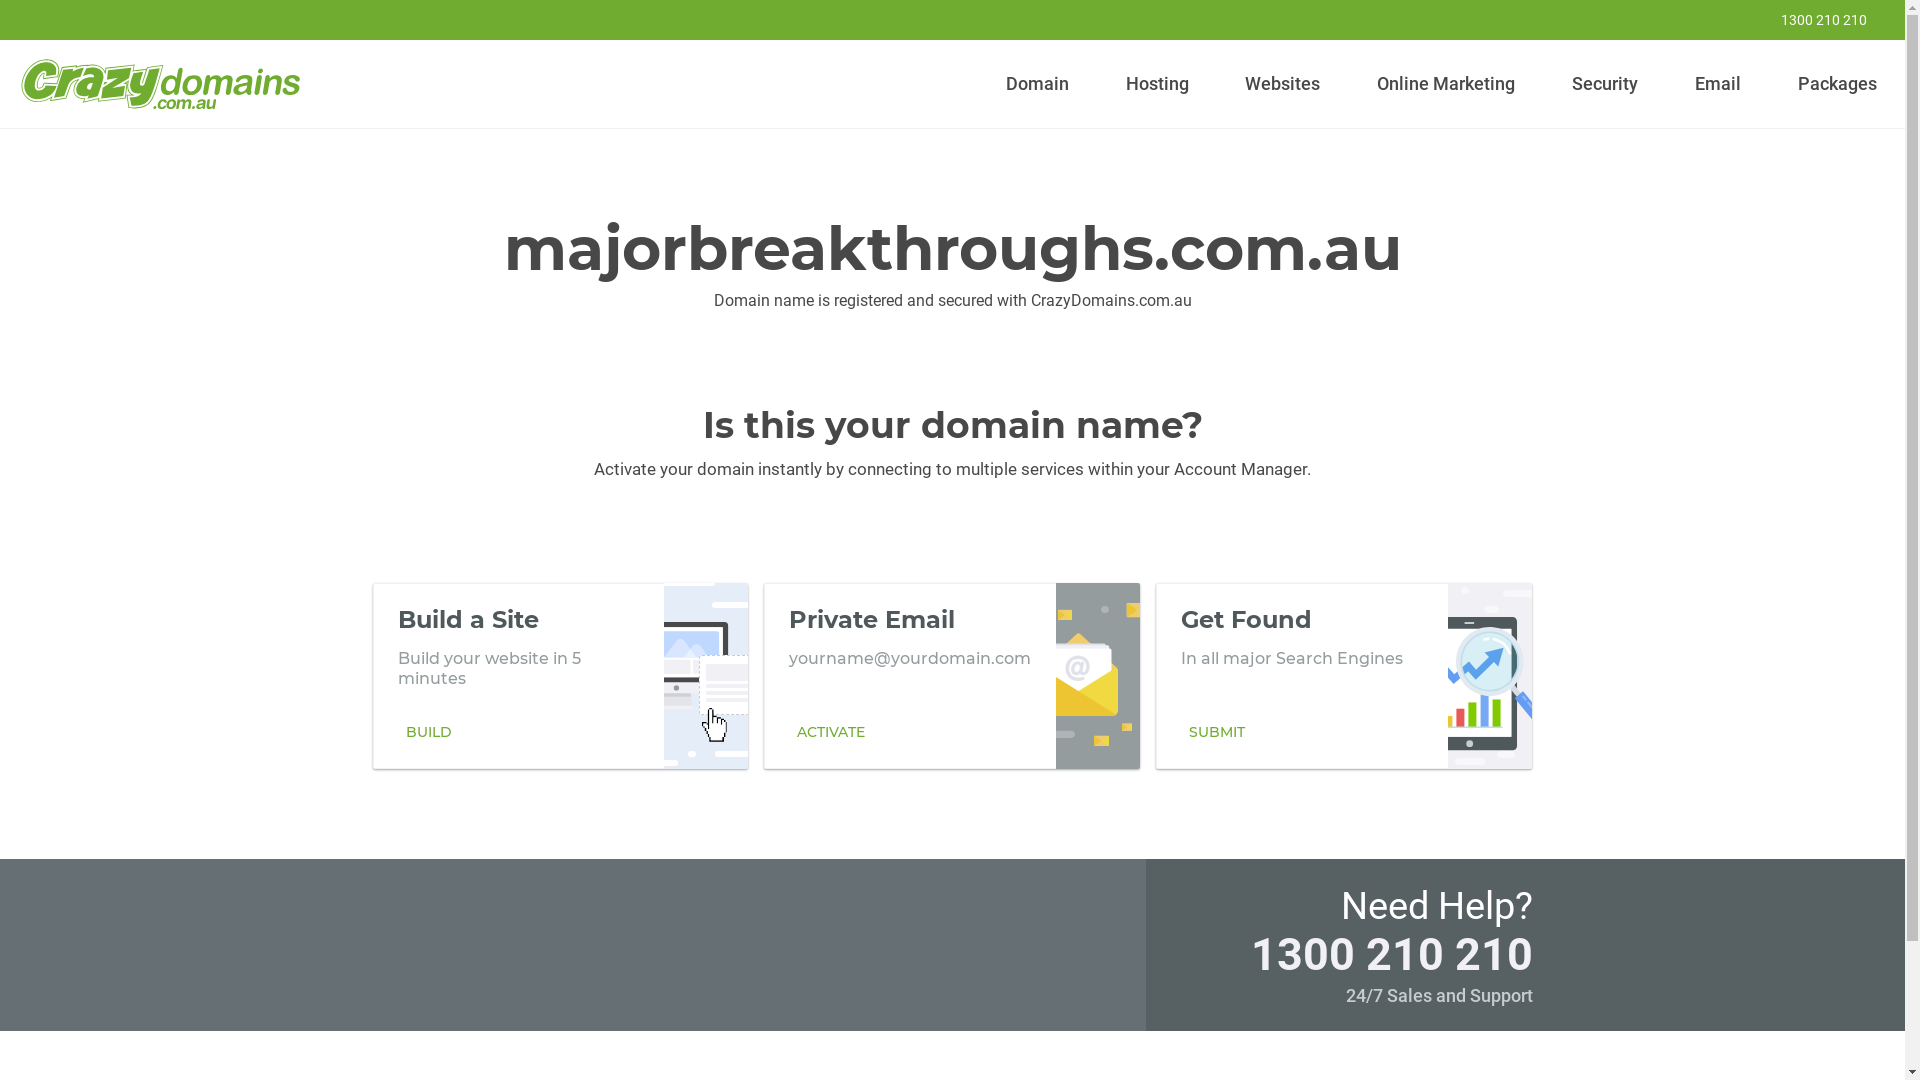 The image size is (1920, 1080). Describe the element at coordinates (1718, 84) in the screenshot. I see `Email` at that location.